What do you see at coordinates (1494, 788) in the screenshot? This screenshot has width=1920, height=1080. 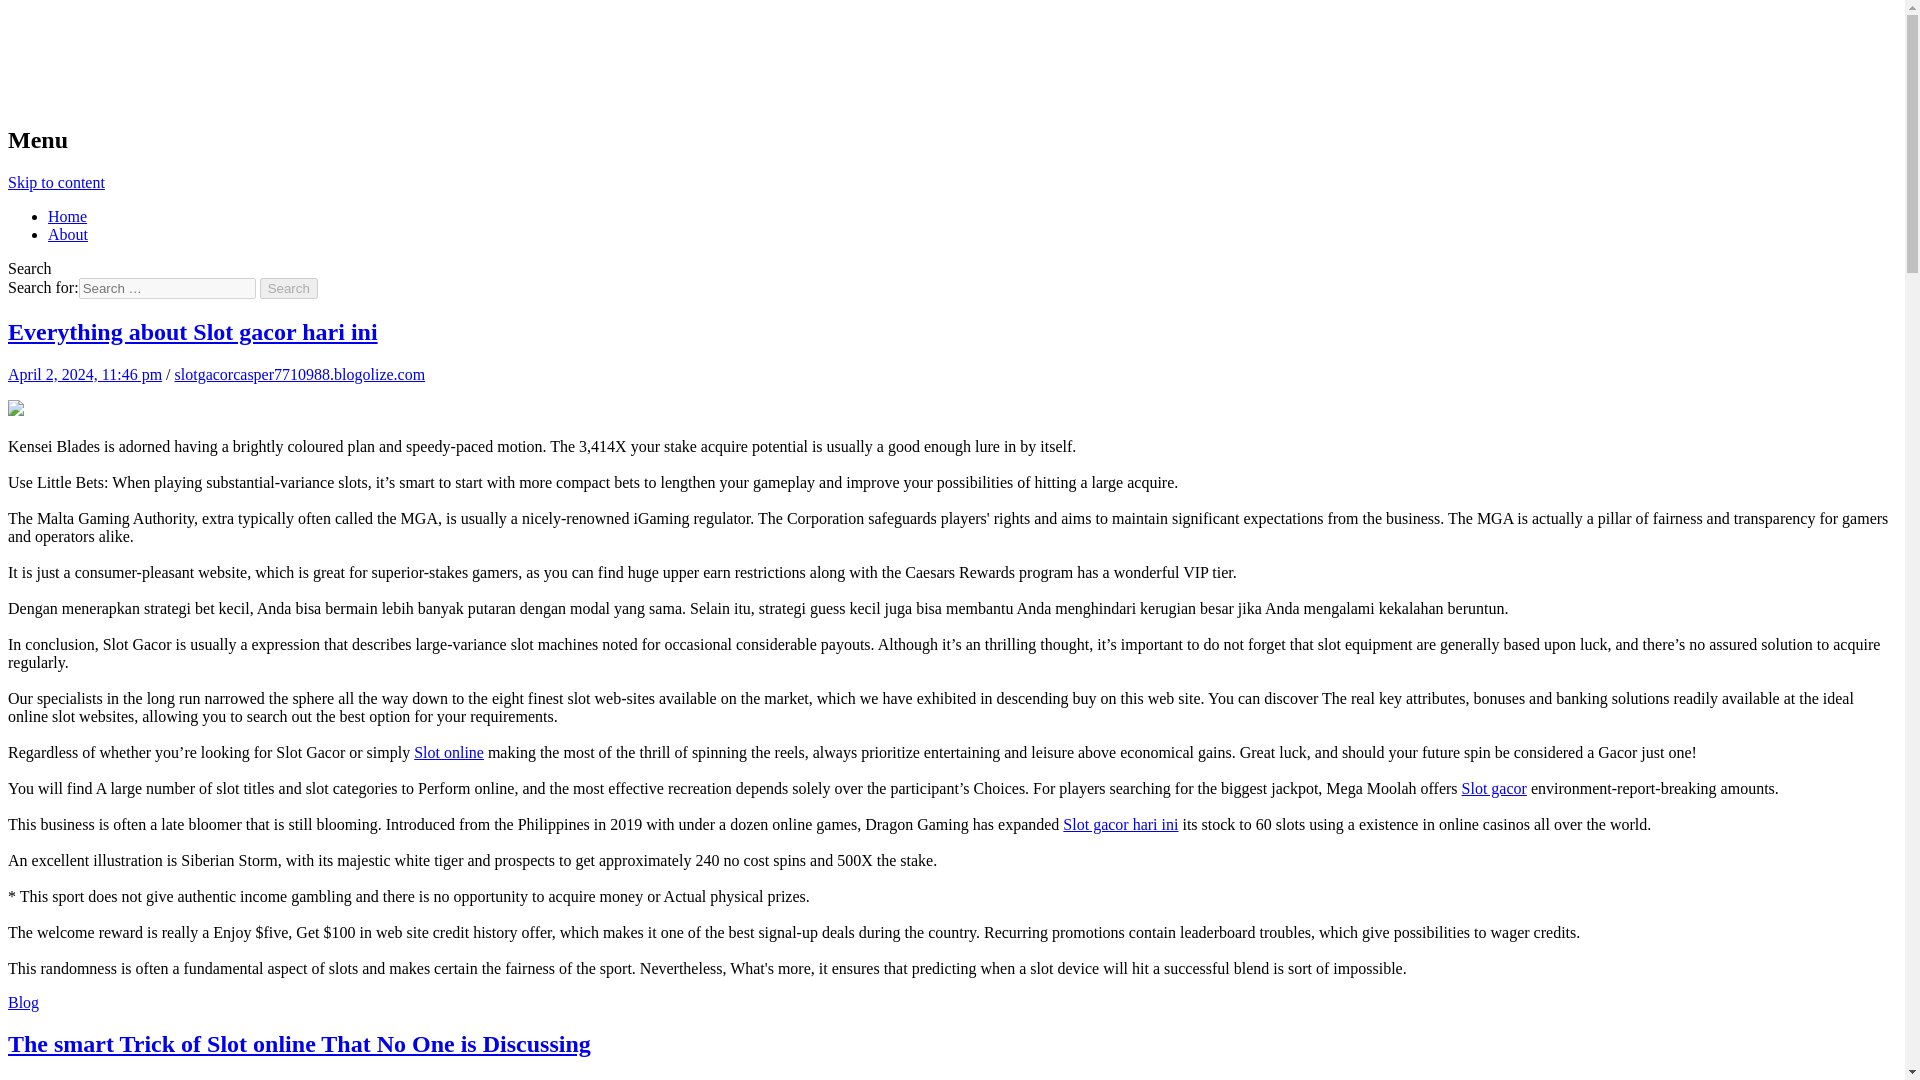 I see `Slot gacor` at bounding box center [1494, 788].